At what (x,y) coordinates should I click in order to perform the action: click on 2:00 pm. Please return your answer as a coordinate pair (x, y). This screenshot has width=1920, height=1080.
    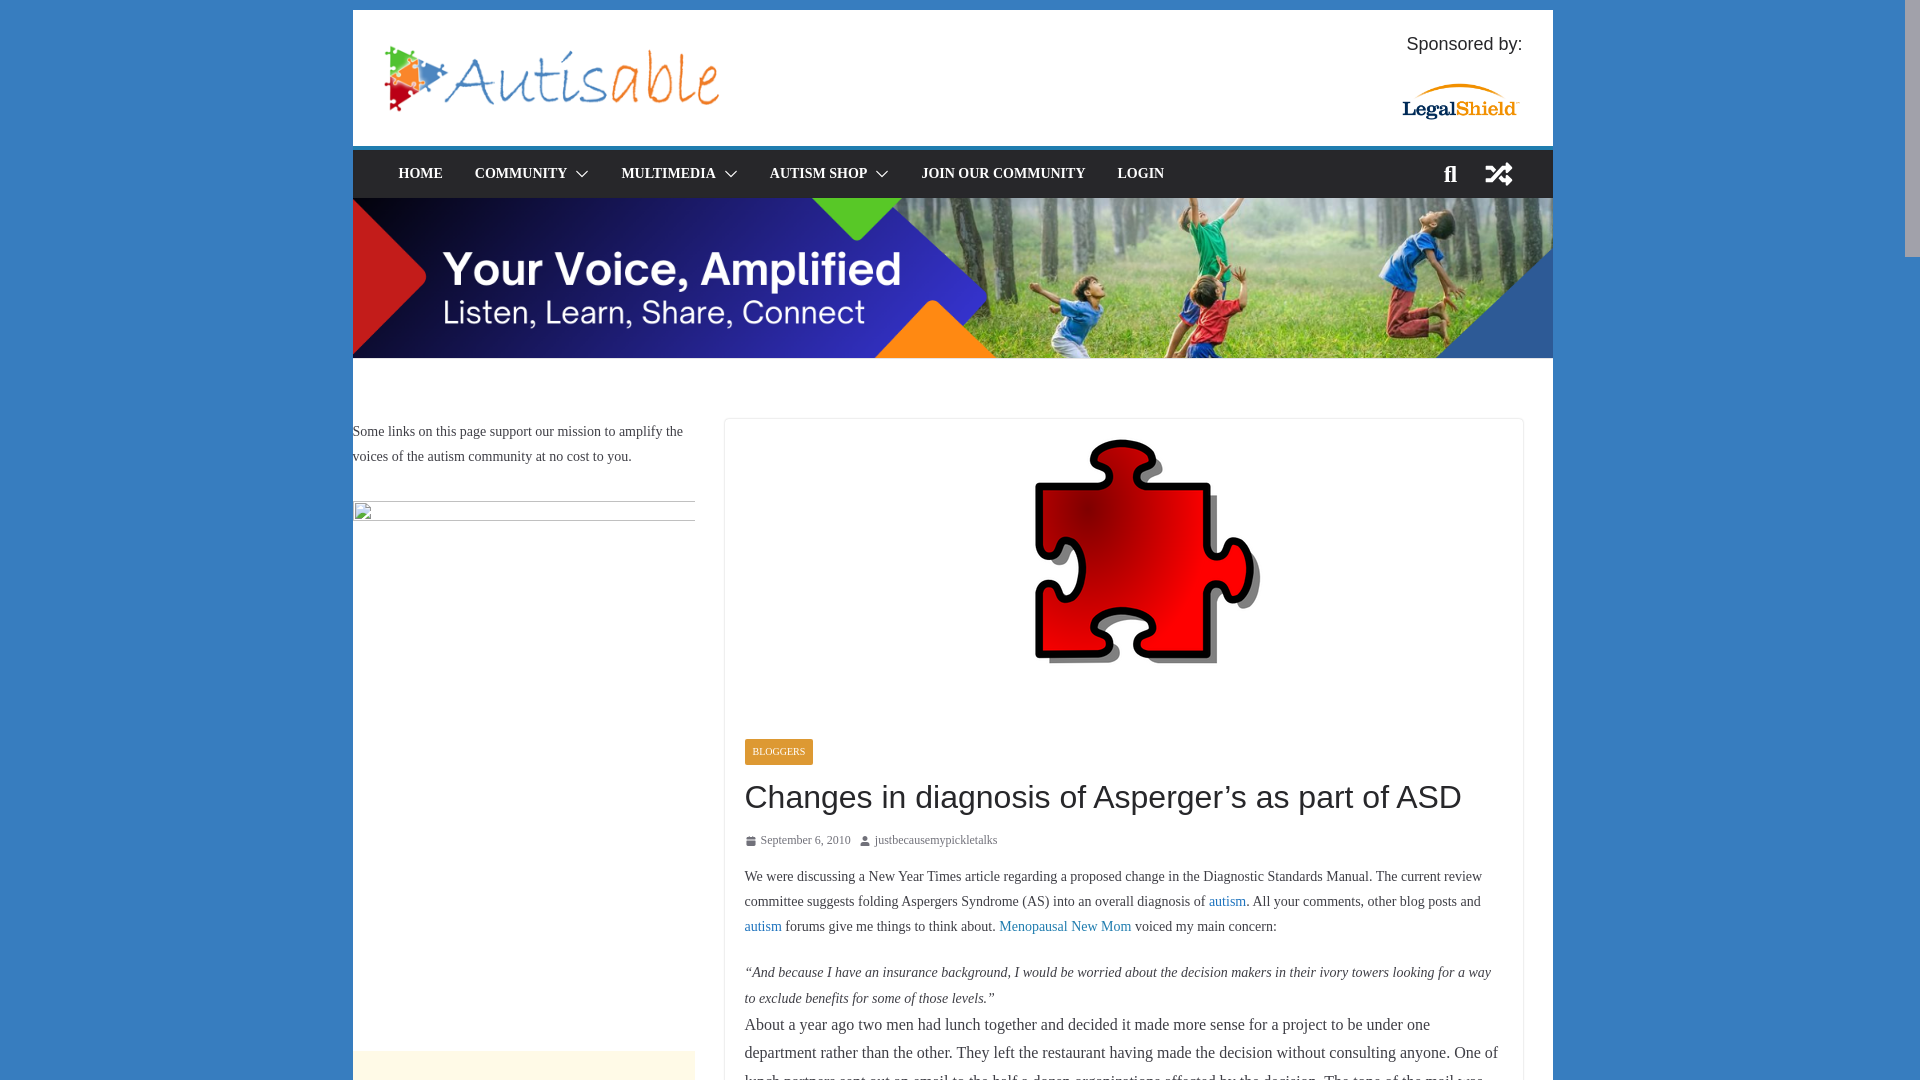
    Looking at the image, I should click on (797, 841).